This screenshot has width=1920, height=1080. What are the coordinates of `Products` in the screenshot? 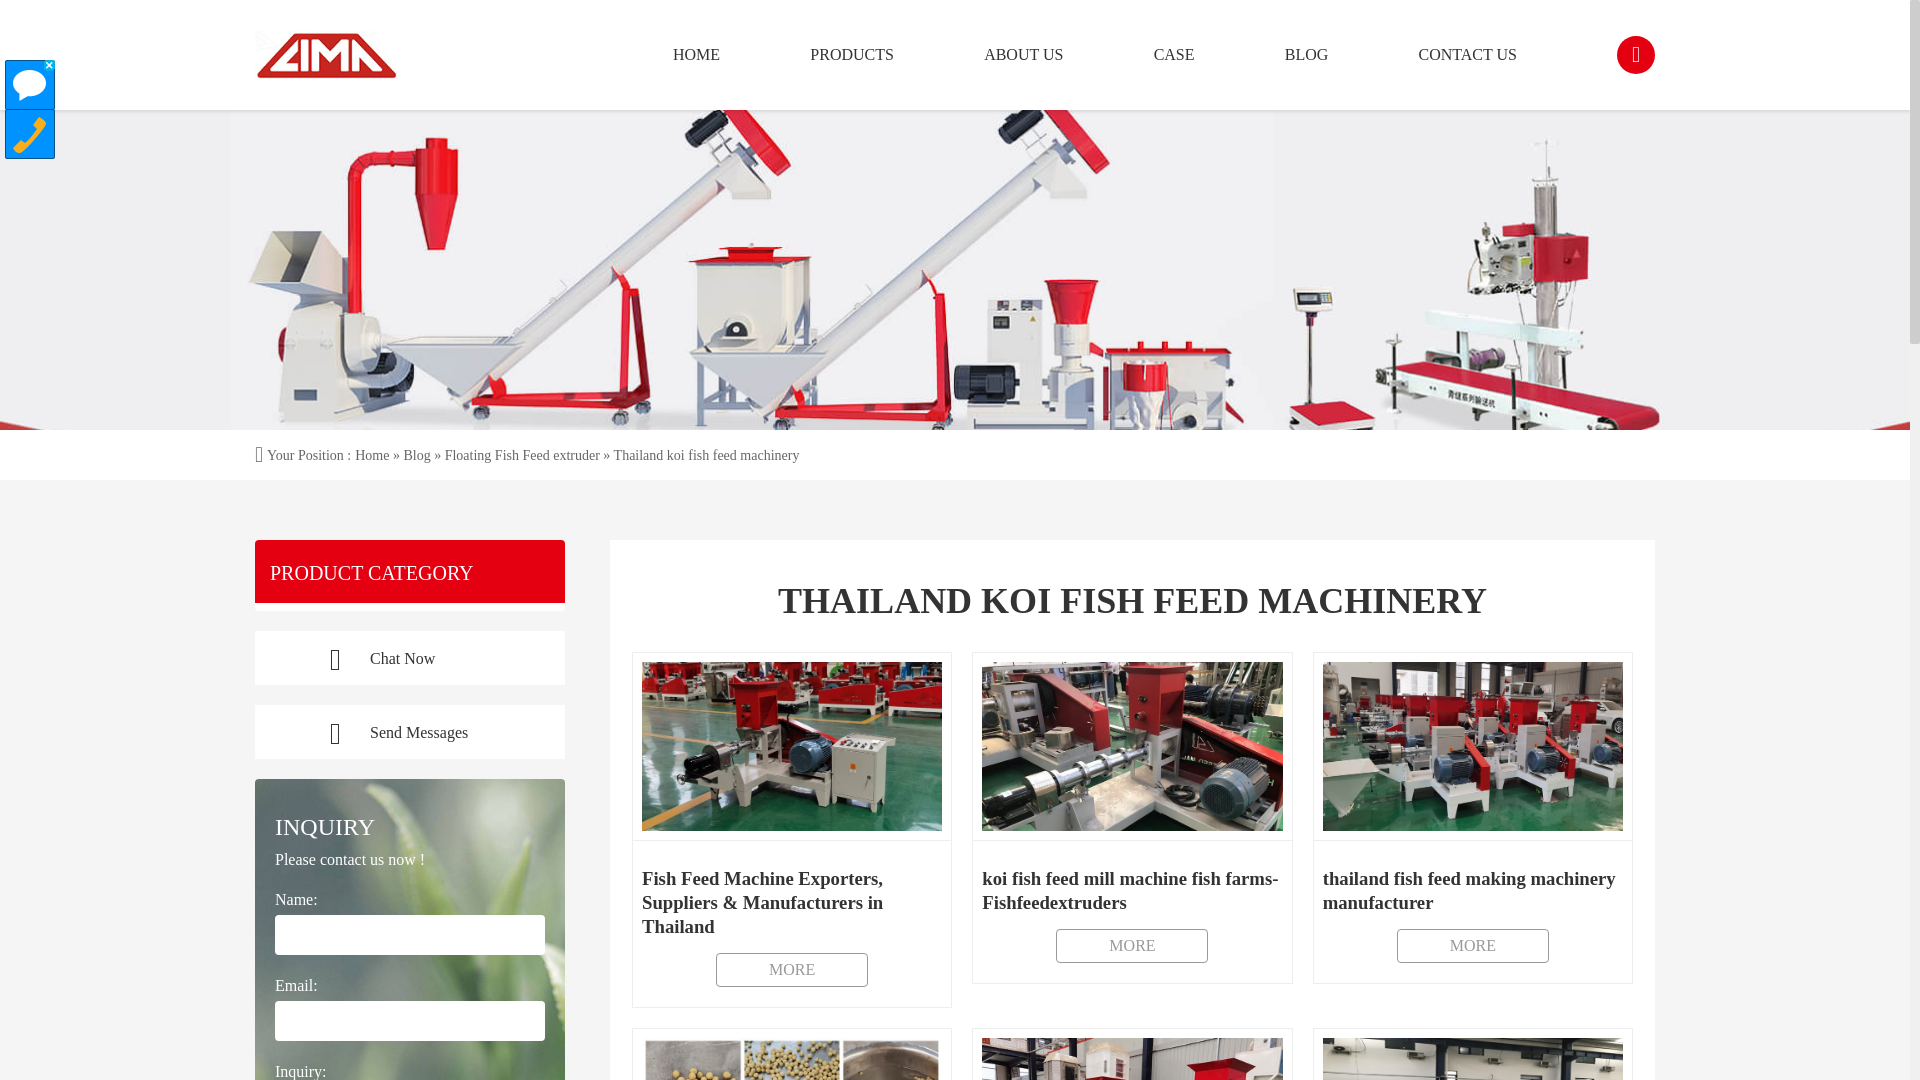 It's located at (852, 55).